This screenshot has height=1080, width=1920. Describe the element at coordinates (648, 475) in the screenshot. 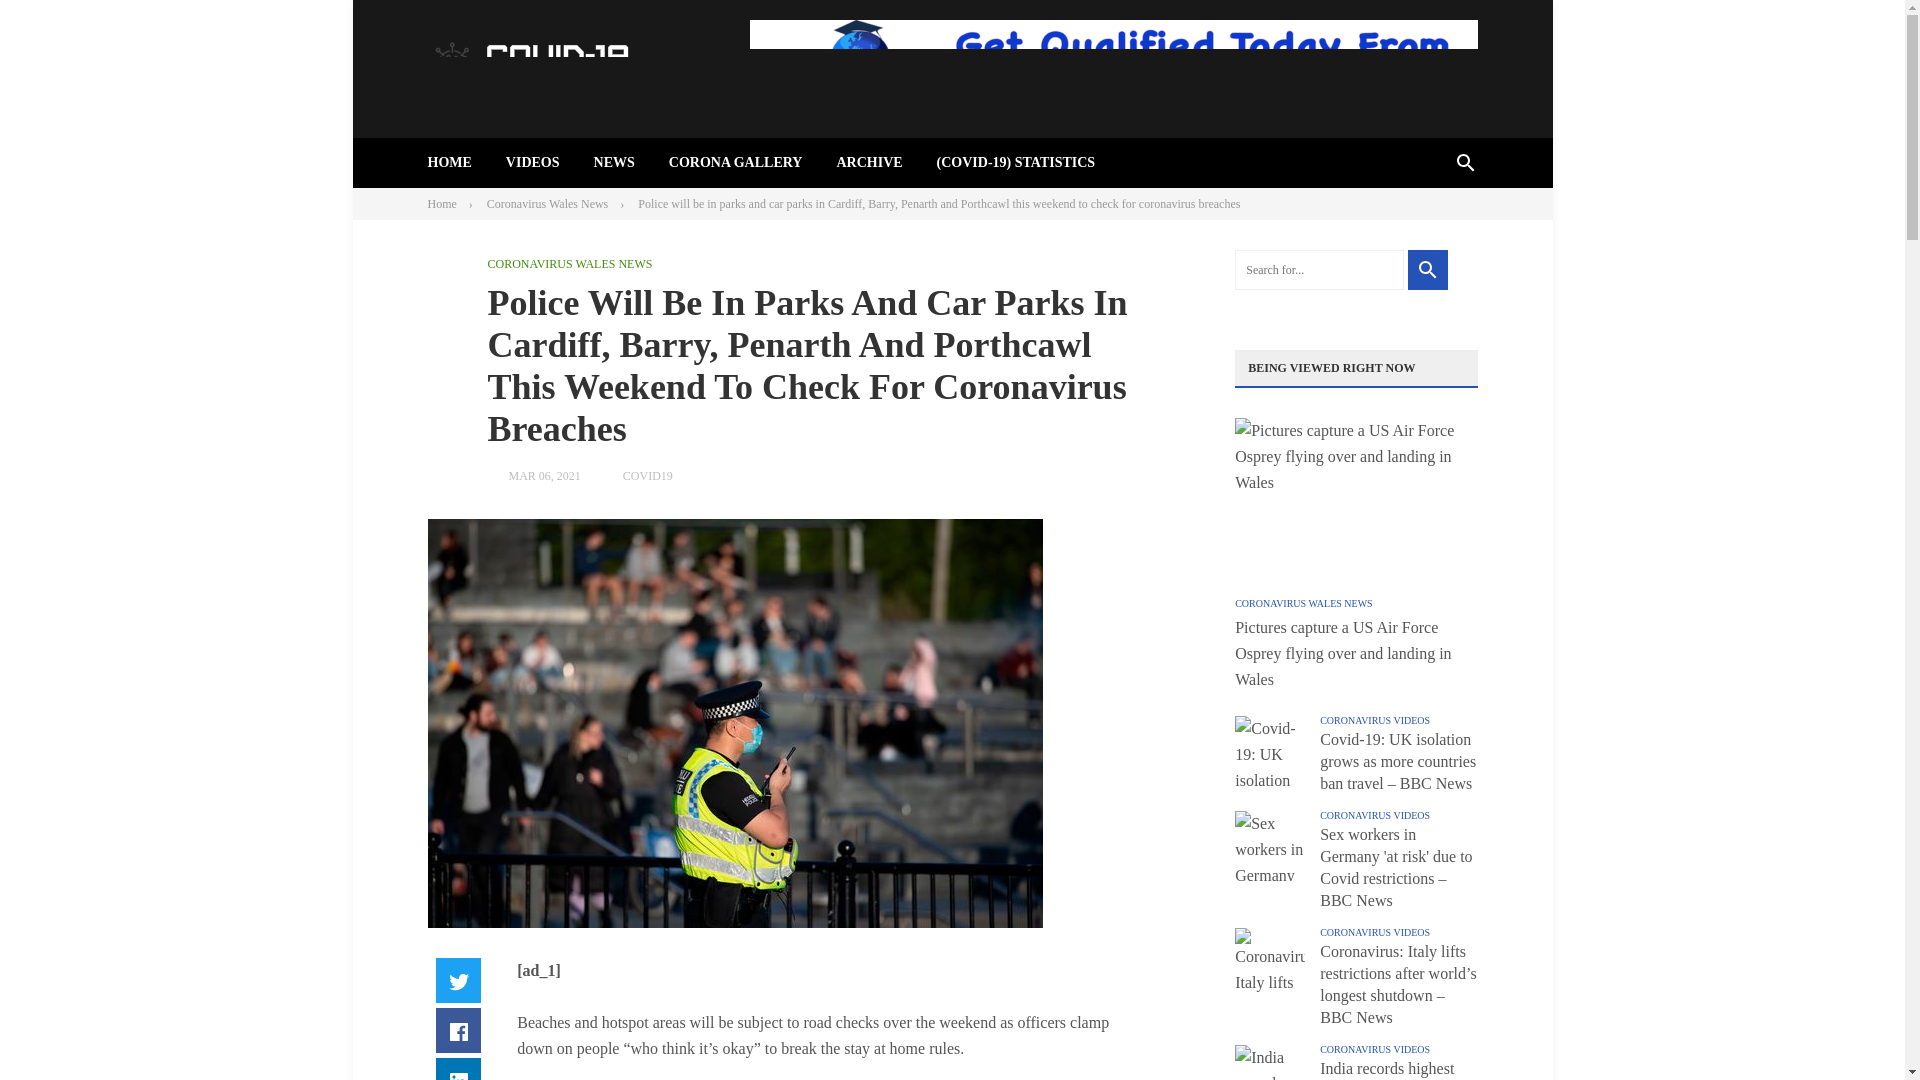

I see `COVID19` at that location.